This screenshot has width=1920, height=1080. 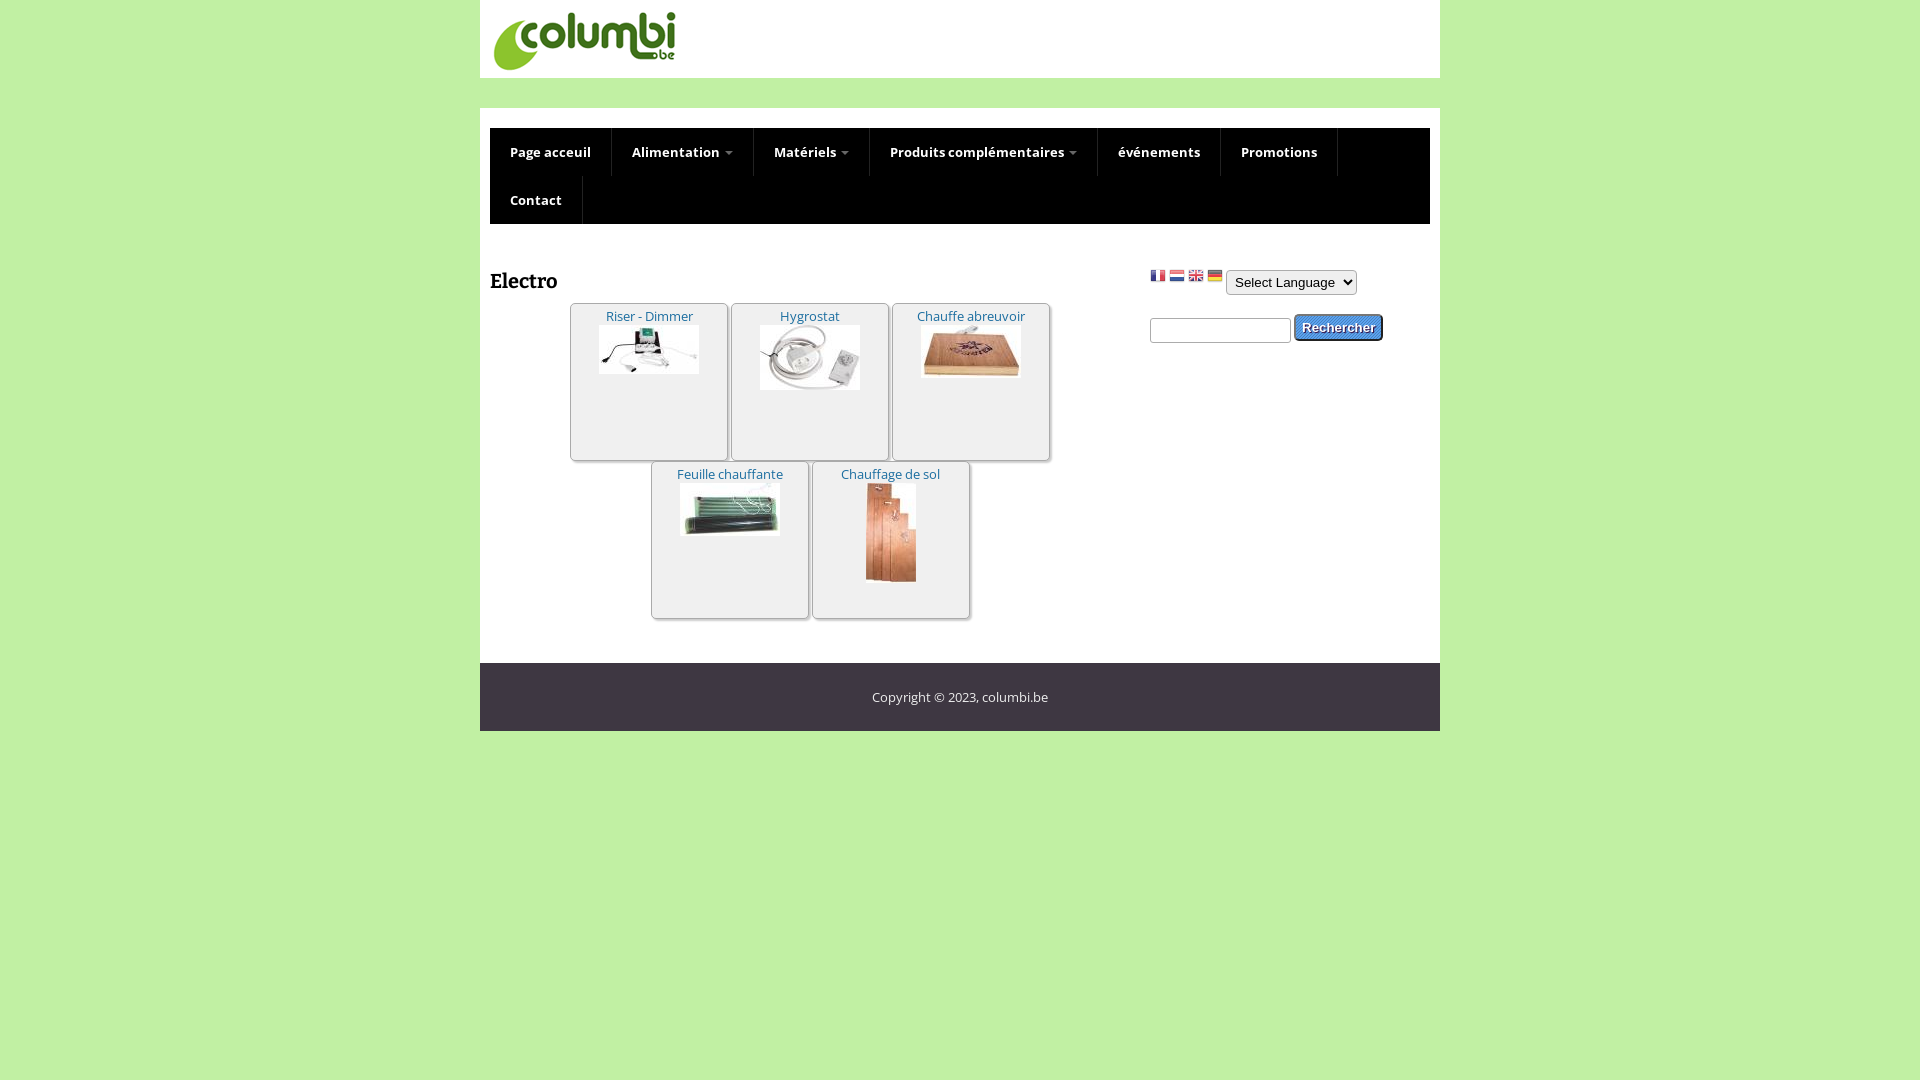 What do you see at coordinates (1158, 280) in the screenshot?
I see `French` at bounding box center [1158, 280].